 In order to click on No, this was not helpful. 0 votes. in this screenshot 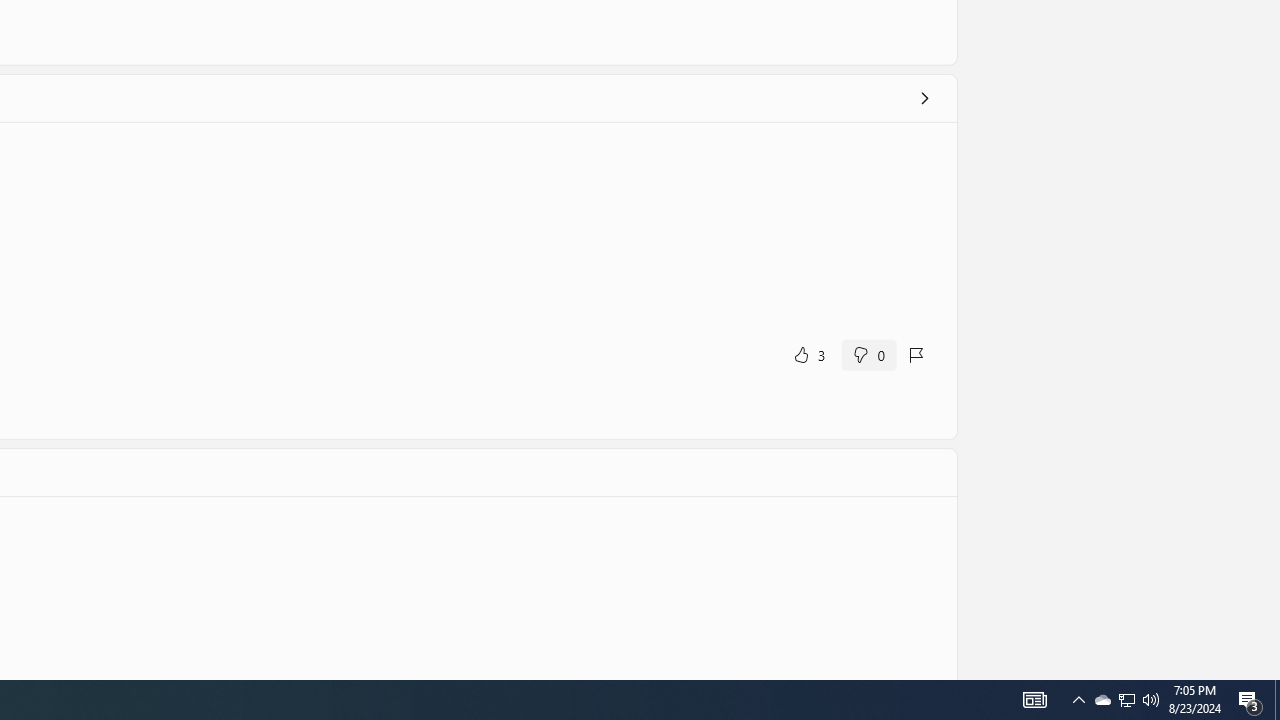, I will do `click(868, 354)`.